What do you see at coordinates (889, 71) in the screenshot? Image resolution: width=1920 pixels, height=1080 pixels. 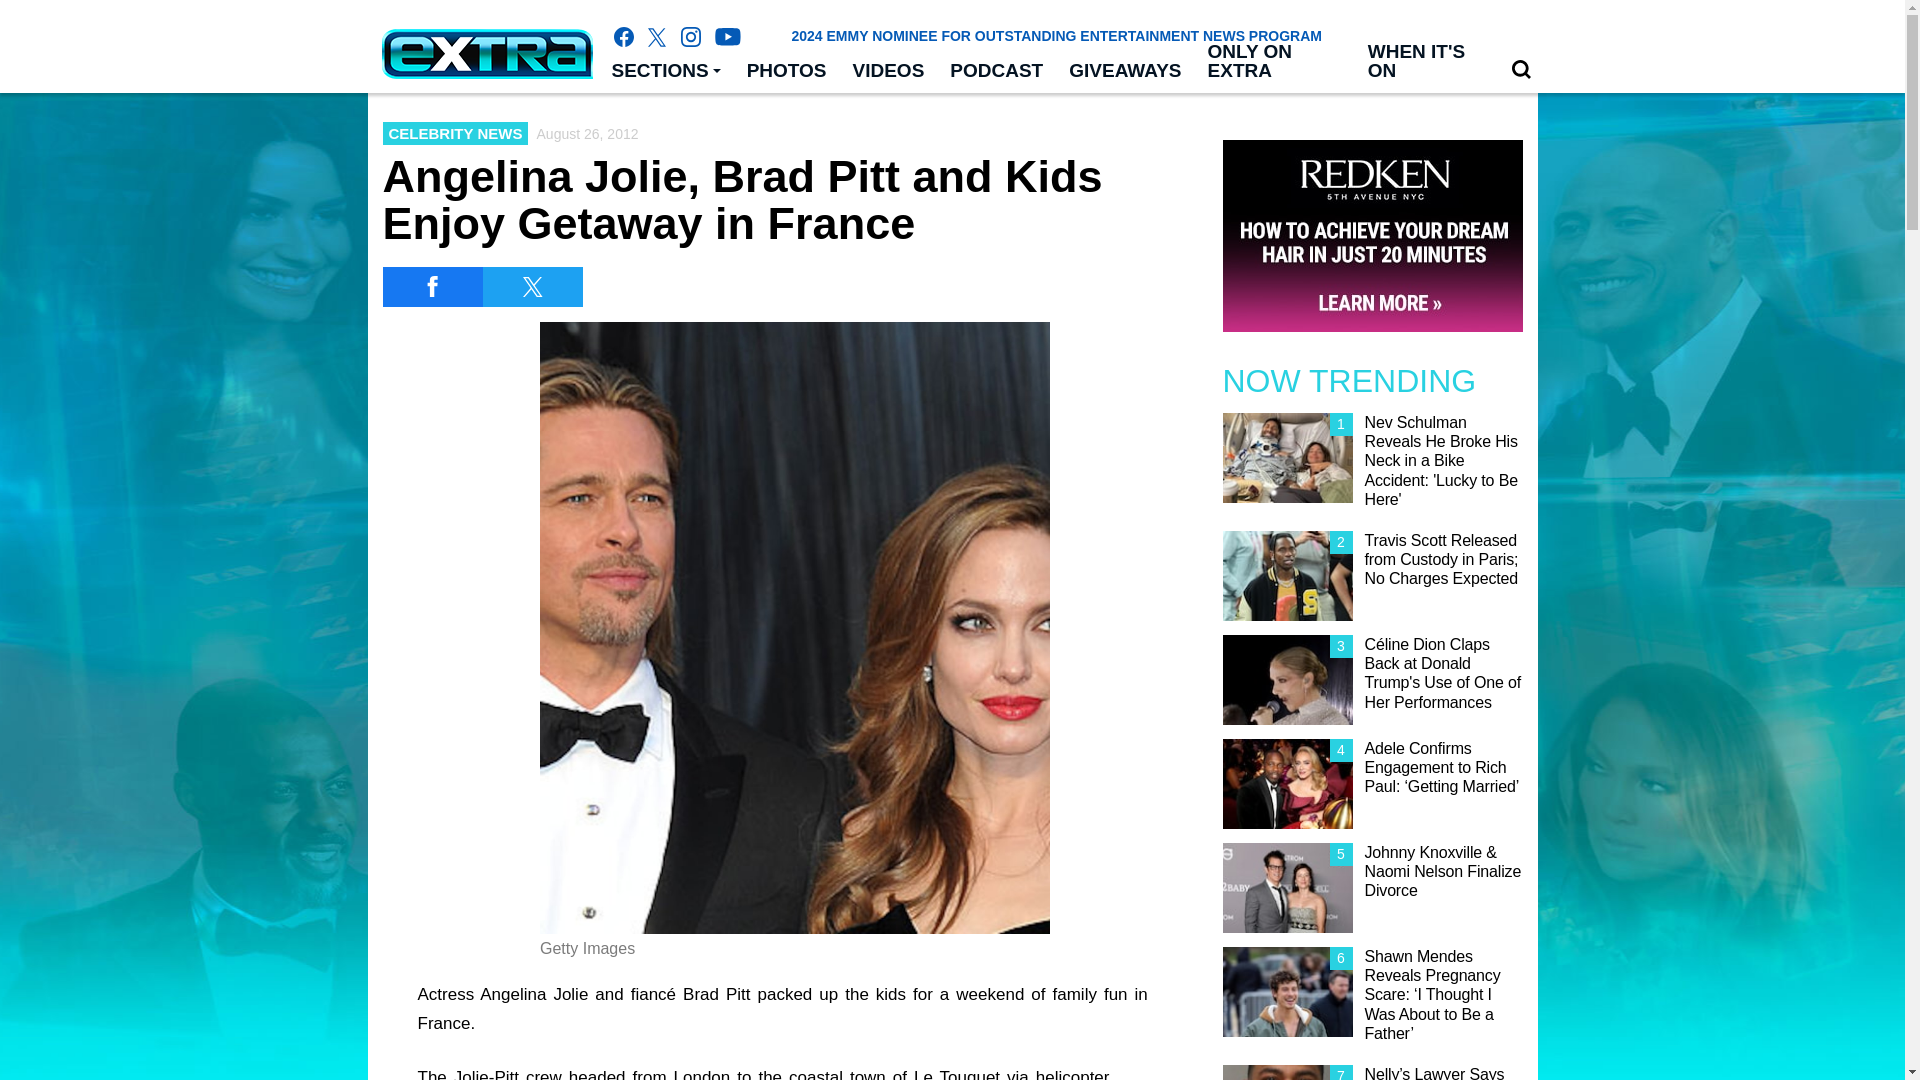 I see `VIDEOS` at bounding box center [889, 71].